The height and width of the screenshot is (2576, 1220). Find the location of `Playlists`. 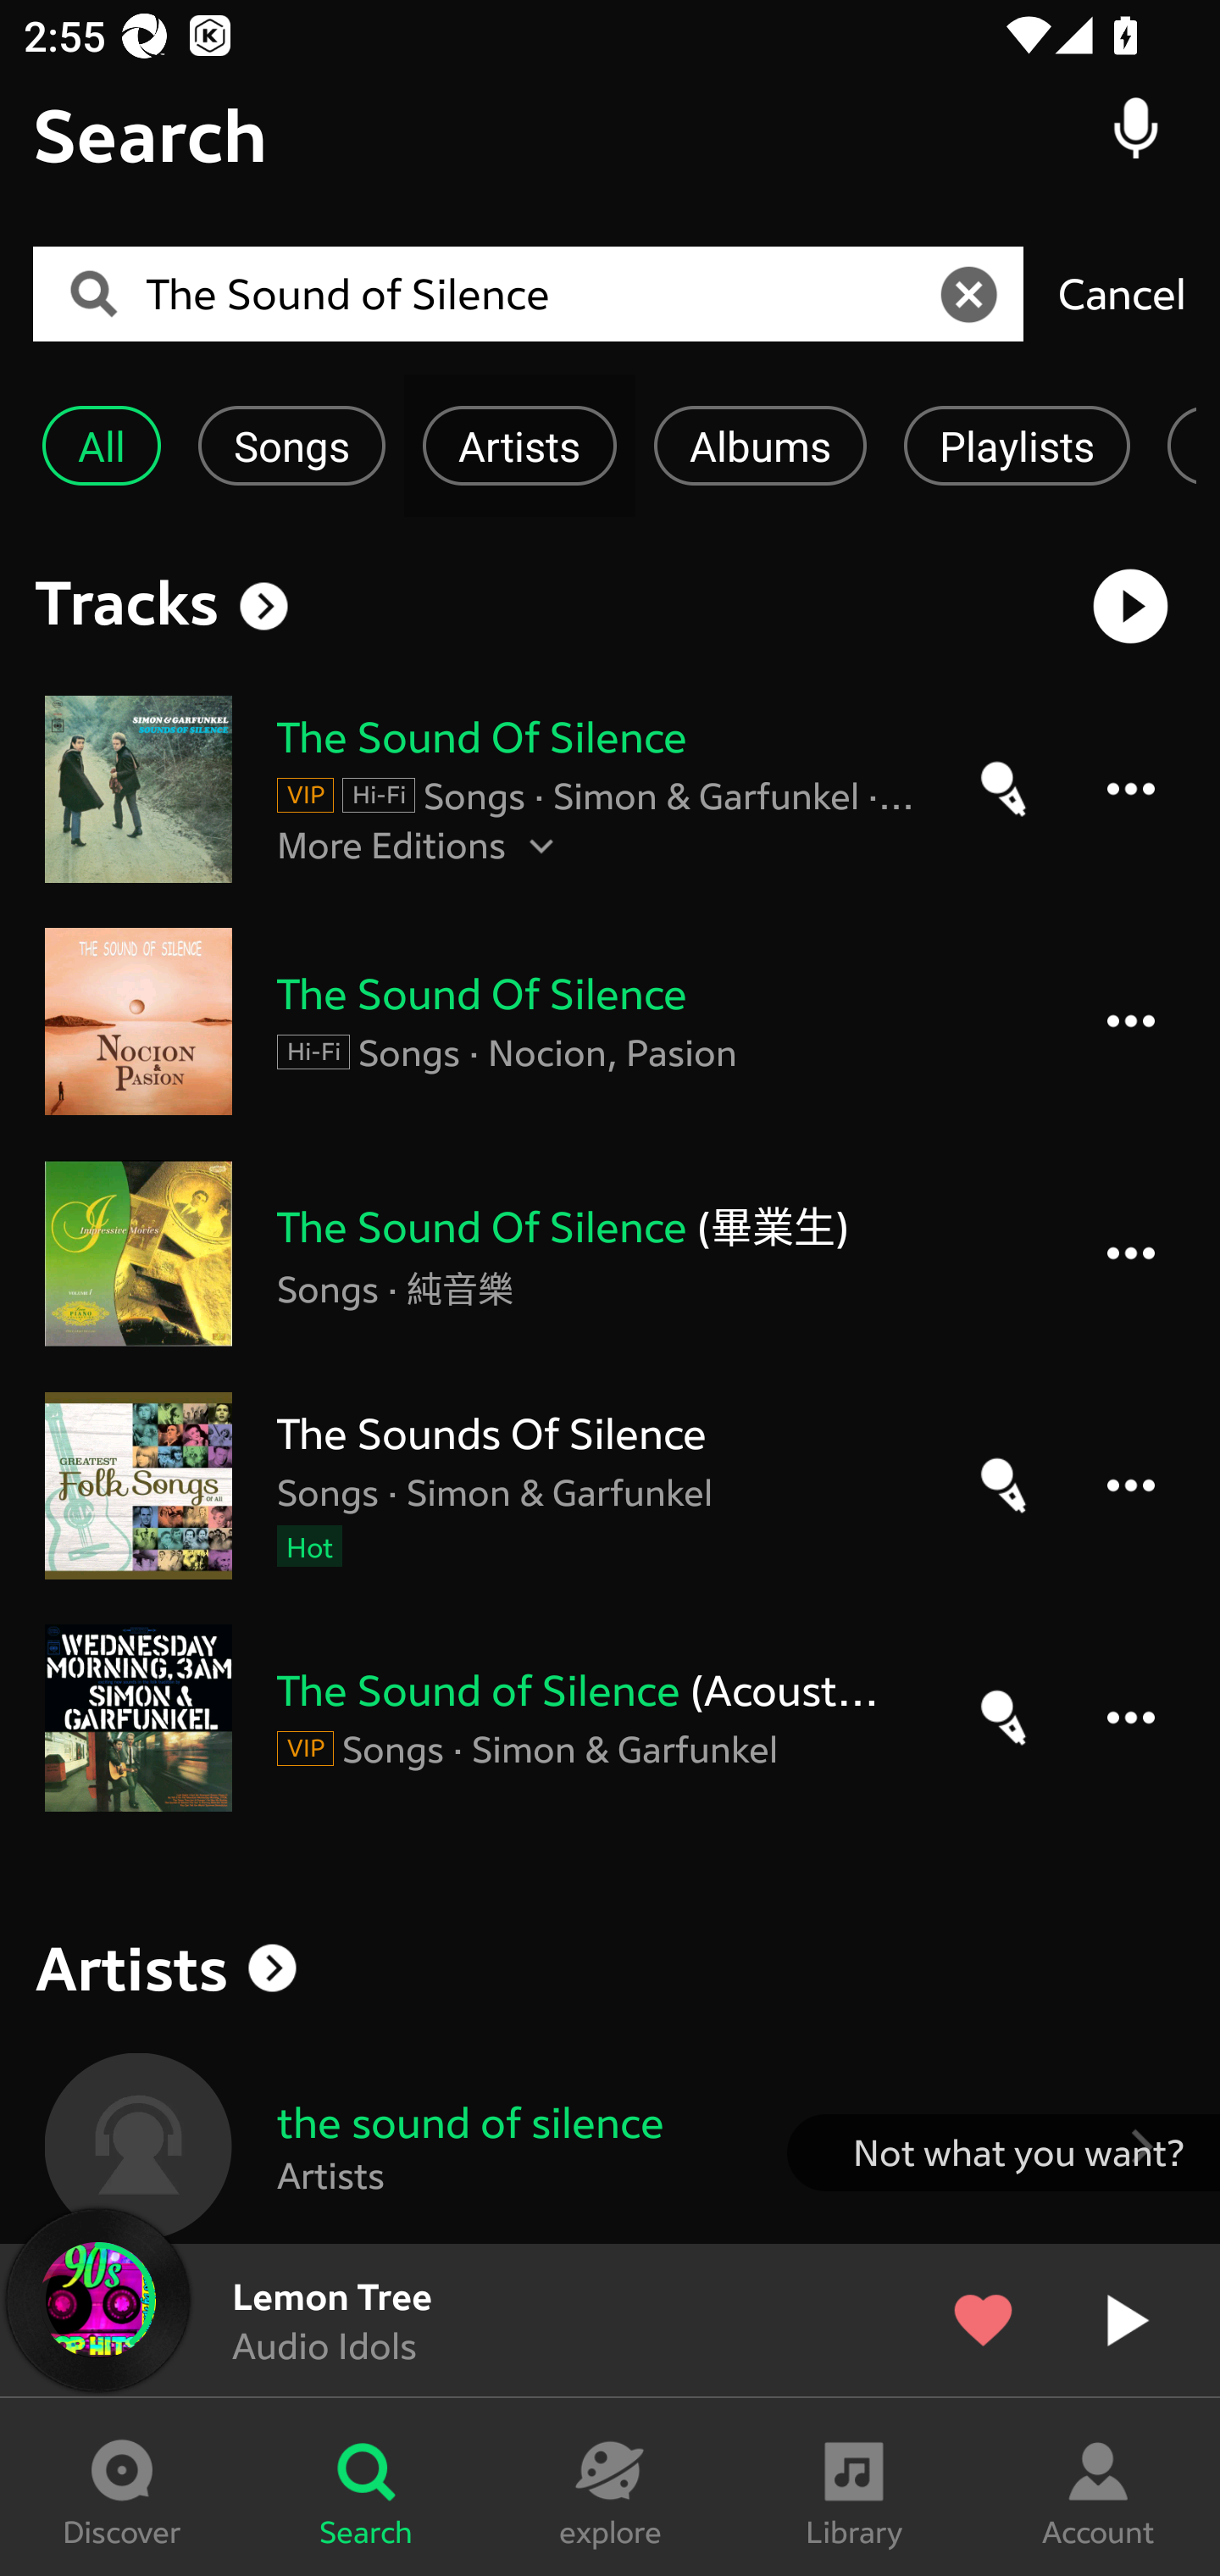

Playlists is located at coordinates (1017, 446).